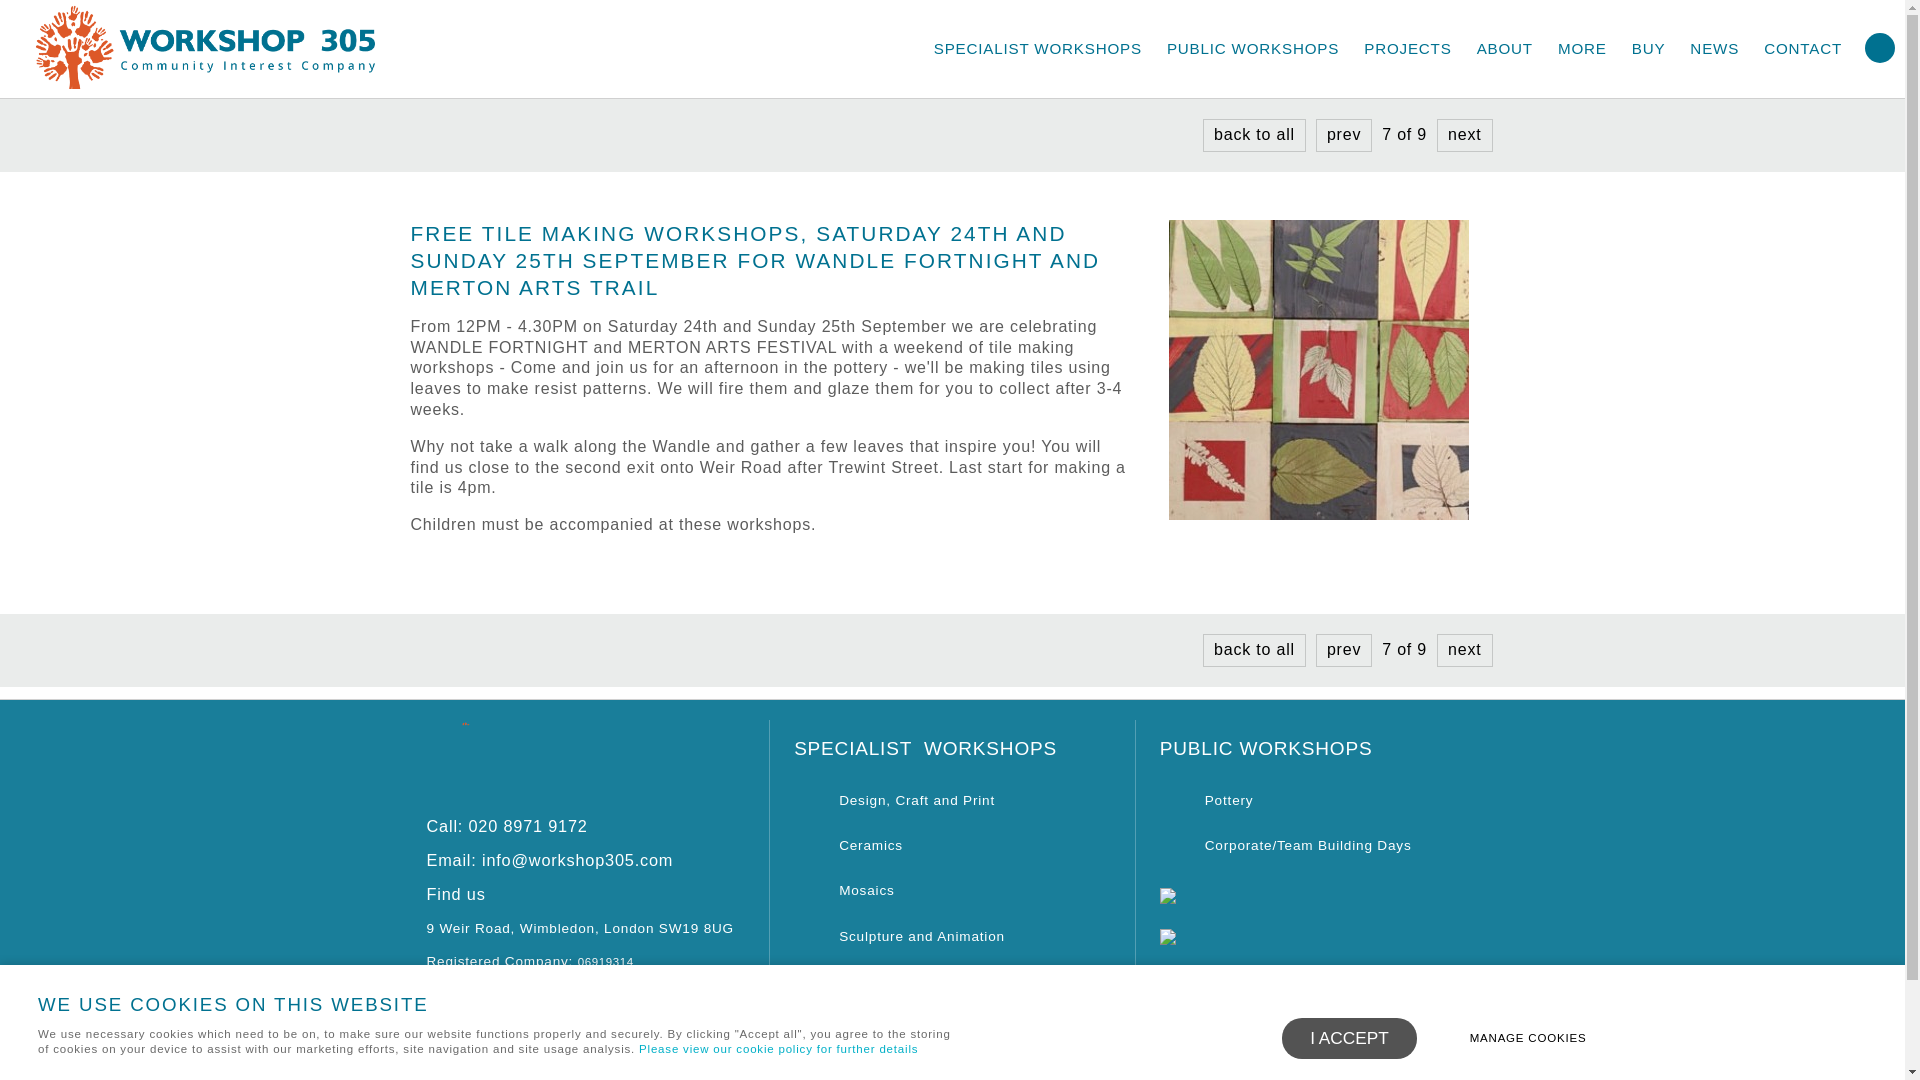 This screenshot has width=1920, height=1080. I want to click on PUBLIC WORKSHOPS, so click(1253, 49).